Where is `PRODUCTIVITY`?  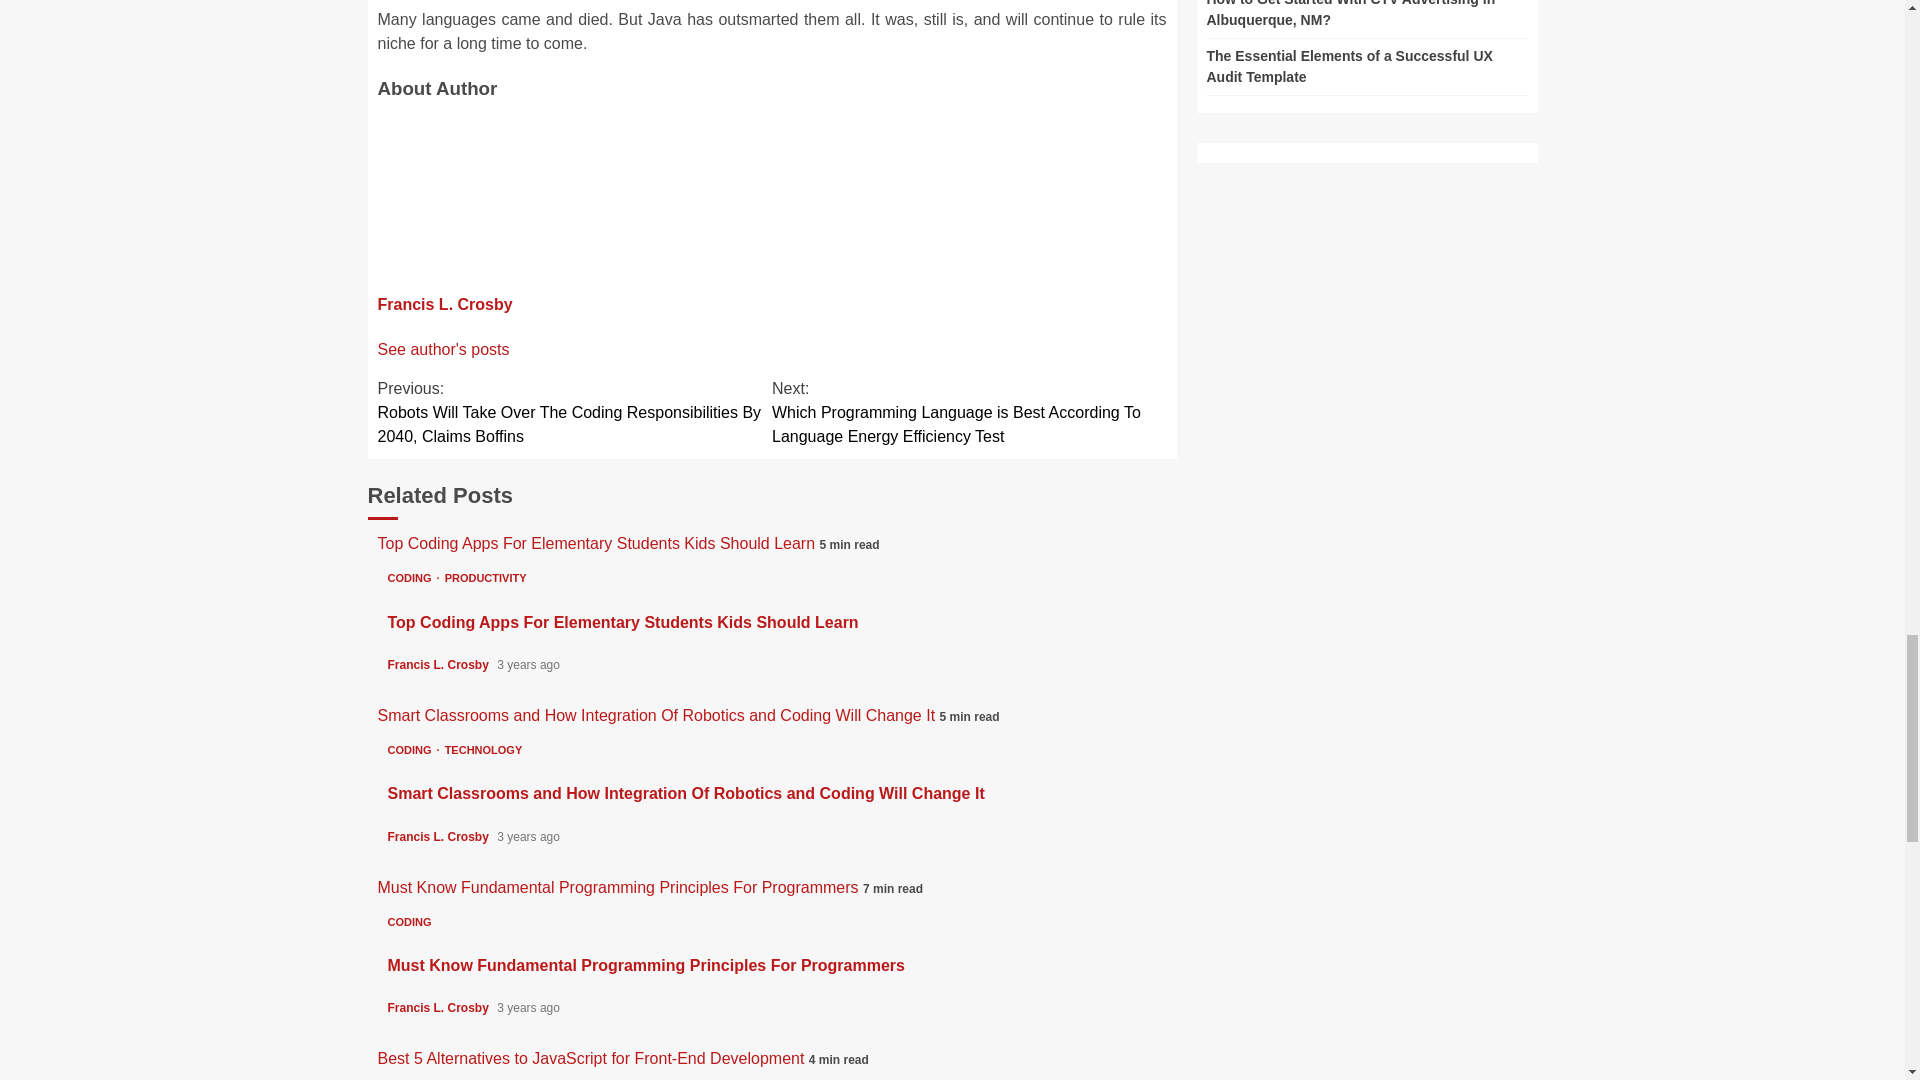 PRODUCTIVITY is located at coordinates (486, 578).